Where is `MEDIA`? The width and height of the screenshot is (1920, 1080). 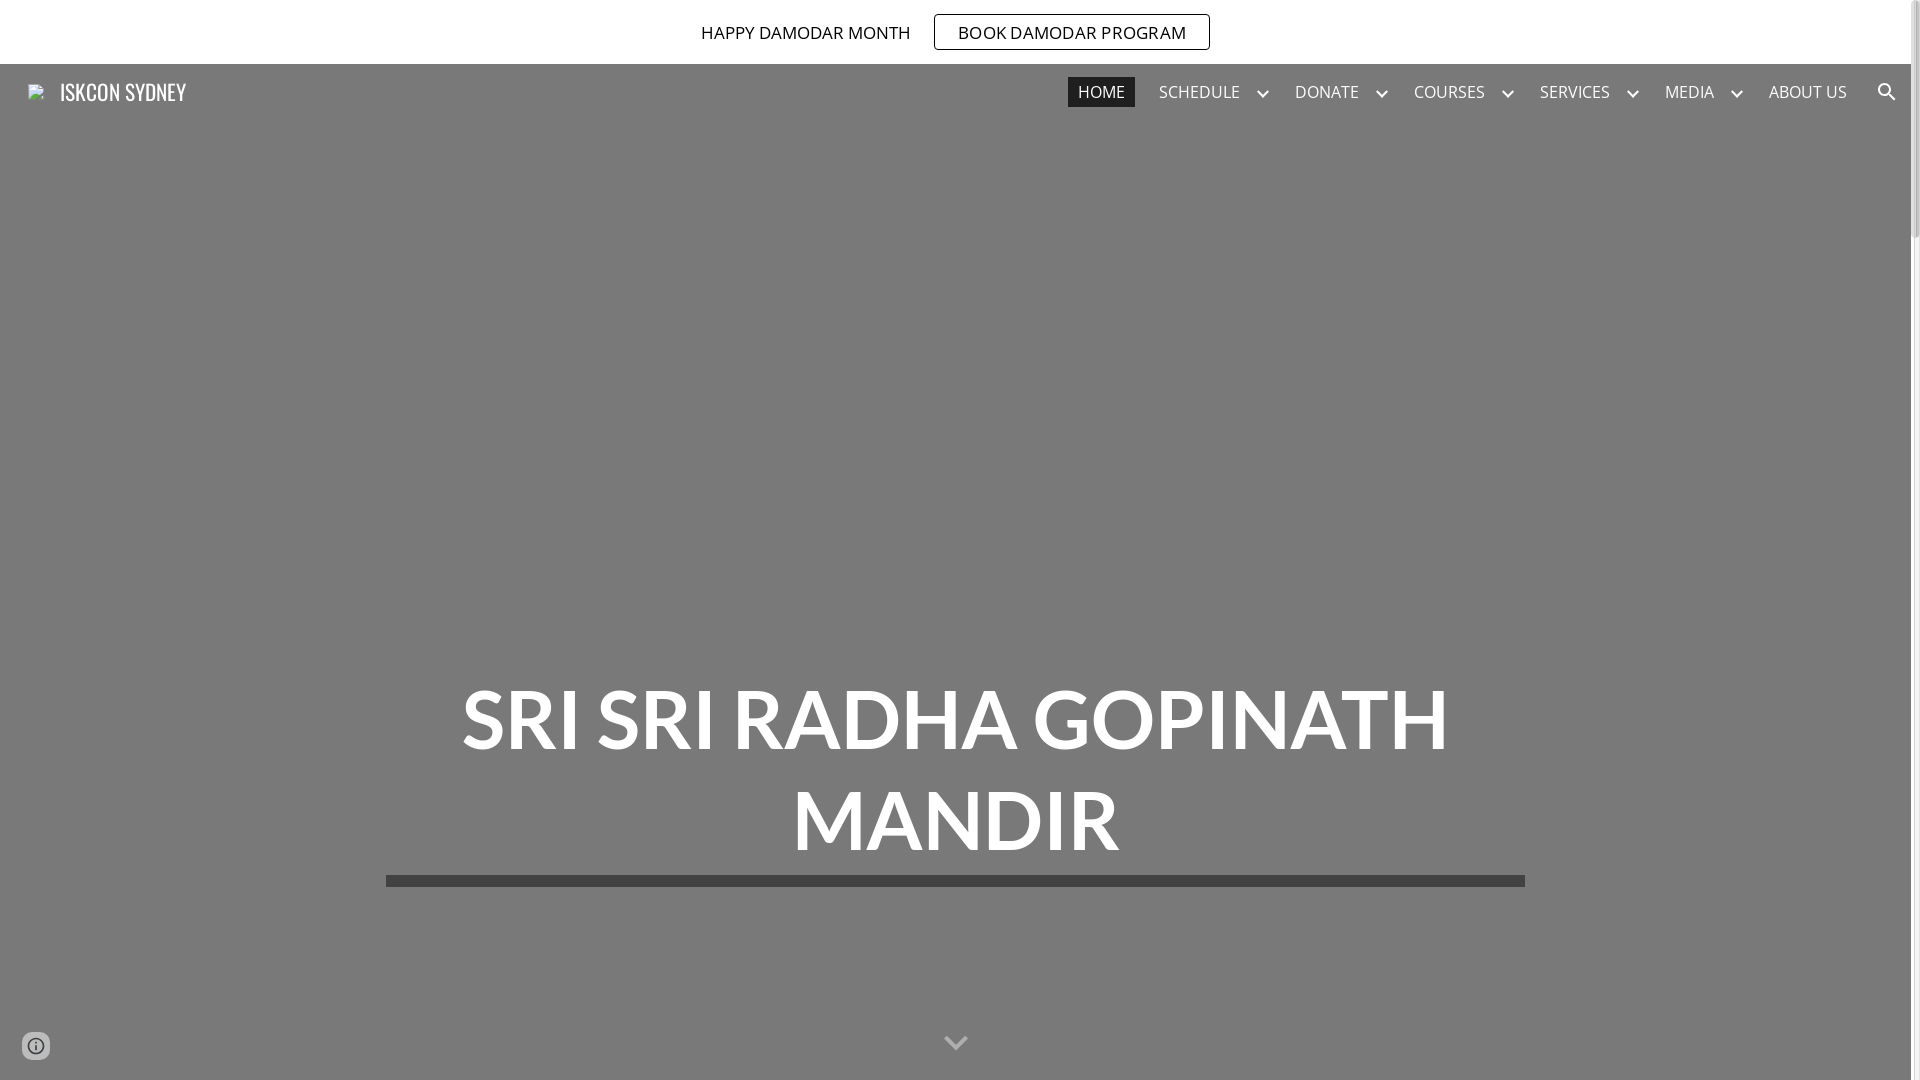
MEDIA is located at coordinates (1690, 92).